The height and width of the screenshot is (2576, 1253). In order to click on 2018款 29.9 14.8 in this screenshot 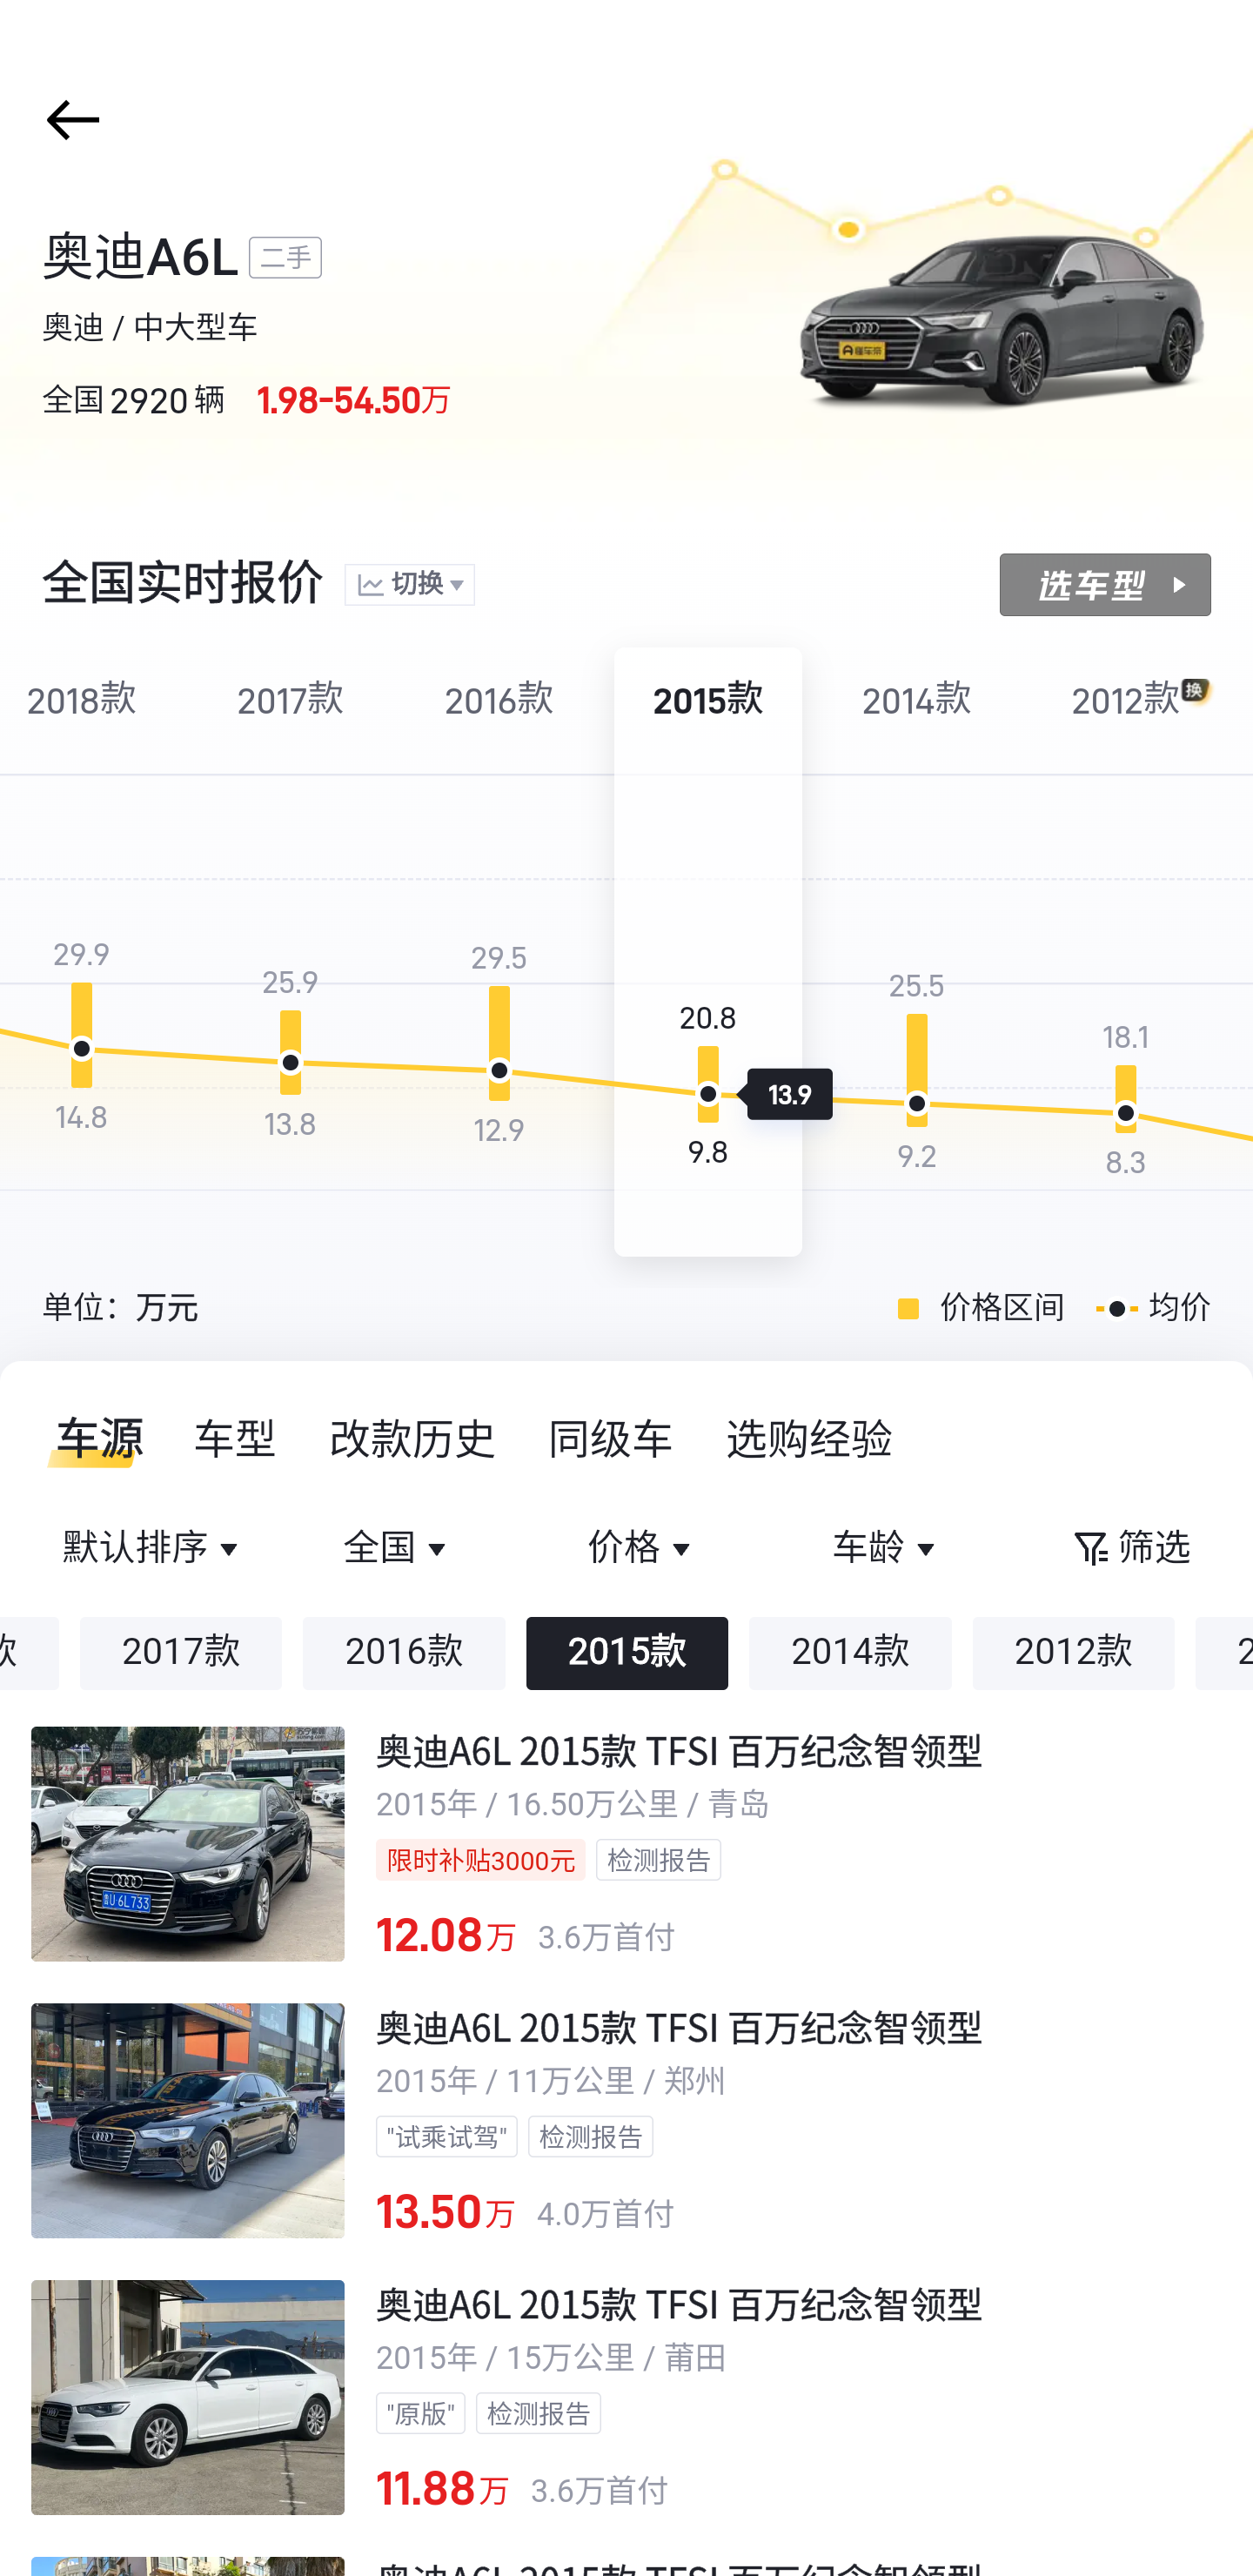, I will do `click(89, 952)`.